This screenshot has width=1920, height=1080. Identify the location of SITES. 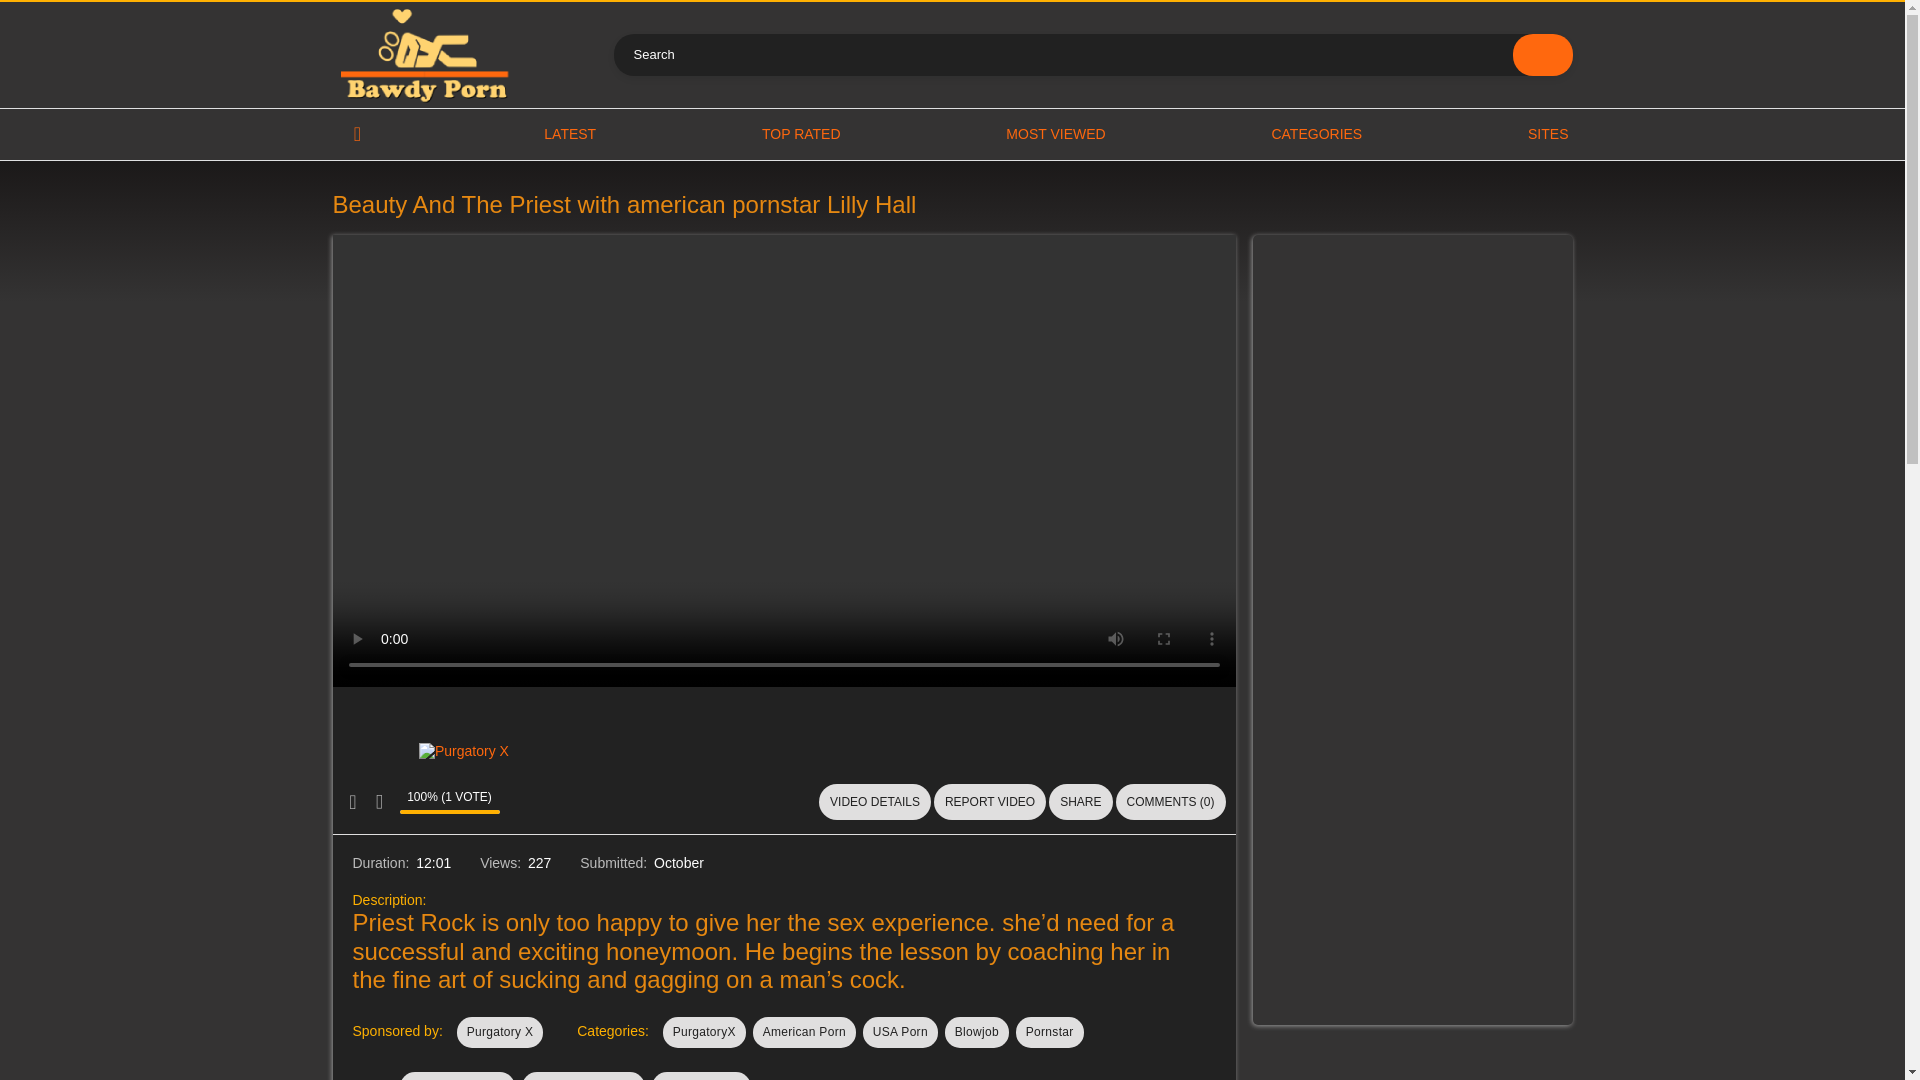
(1548, 134).